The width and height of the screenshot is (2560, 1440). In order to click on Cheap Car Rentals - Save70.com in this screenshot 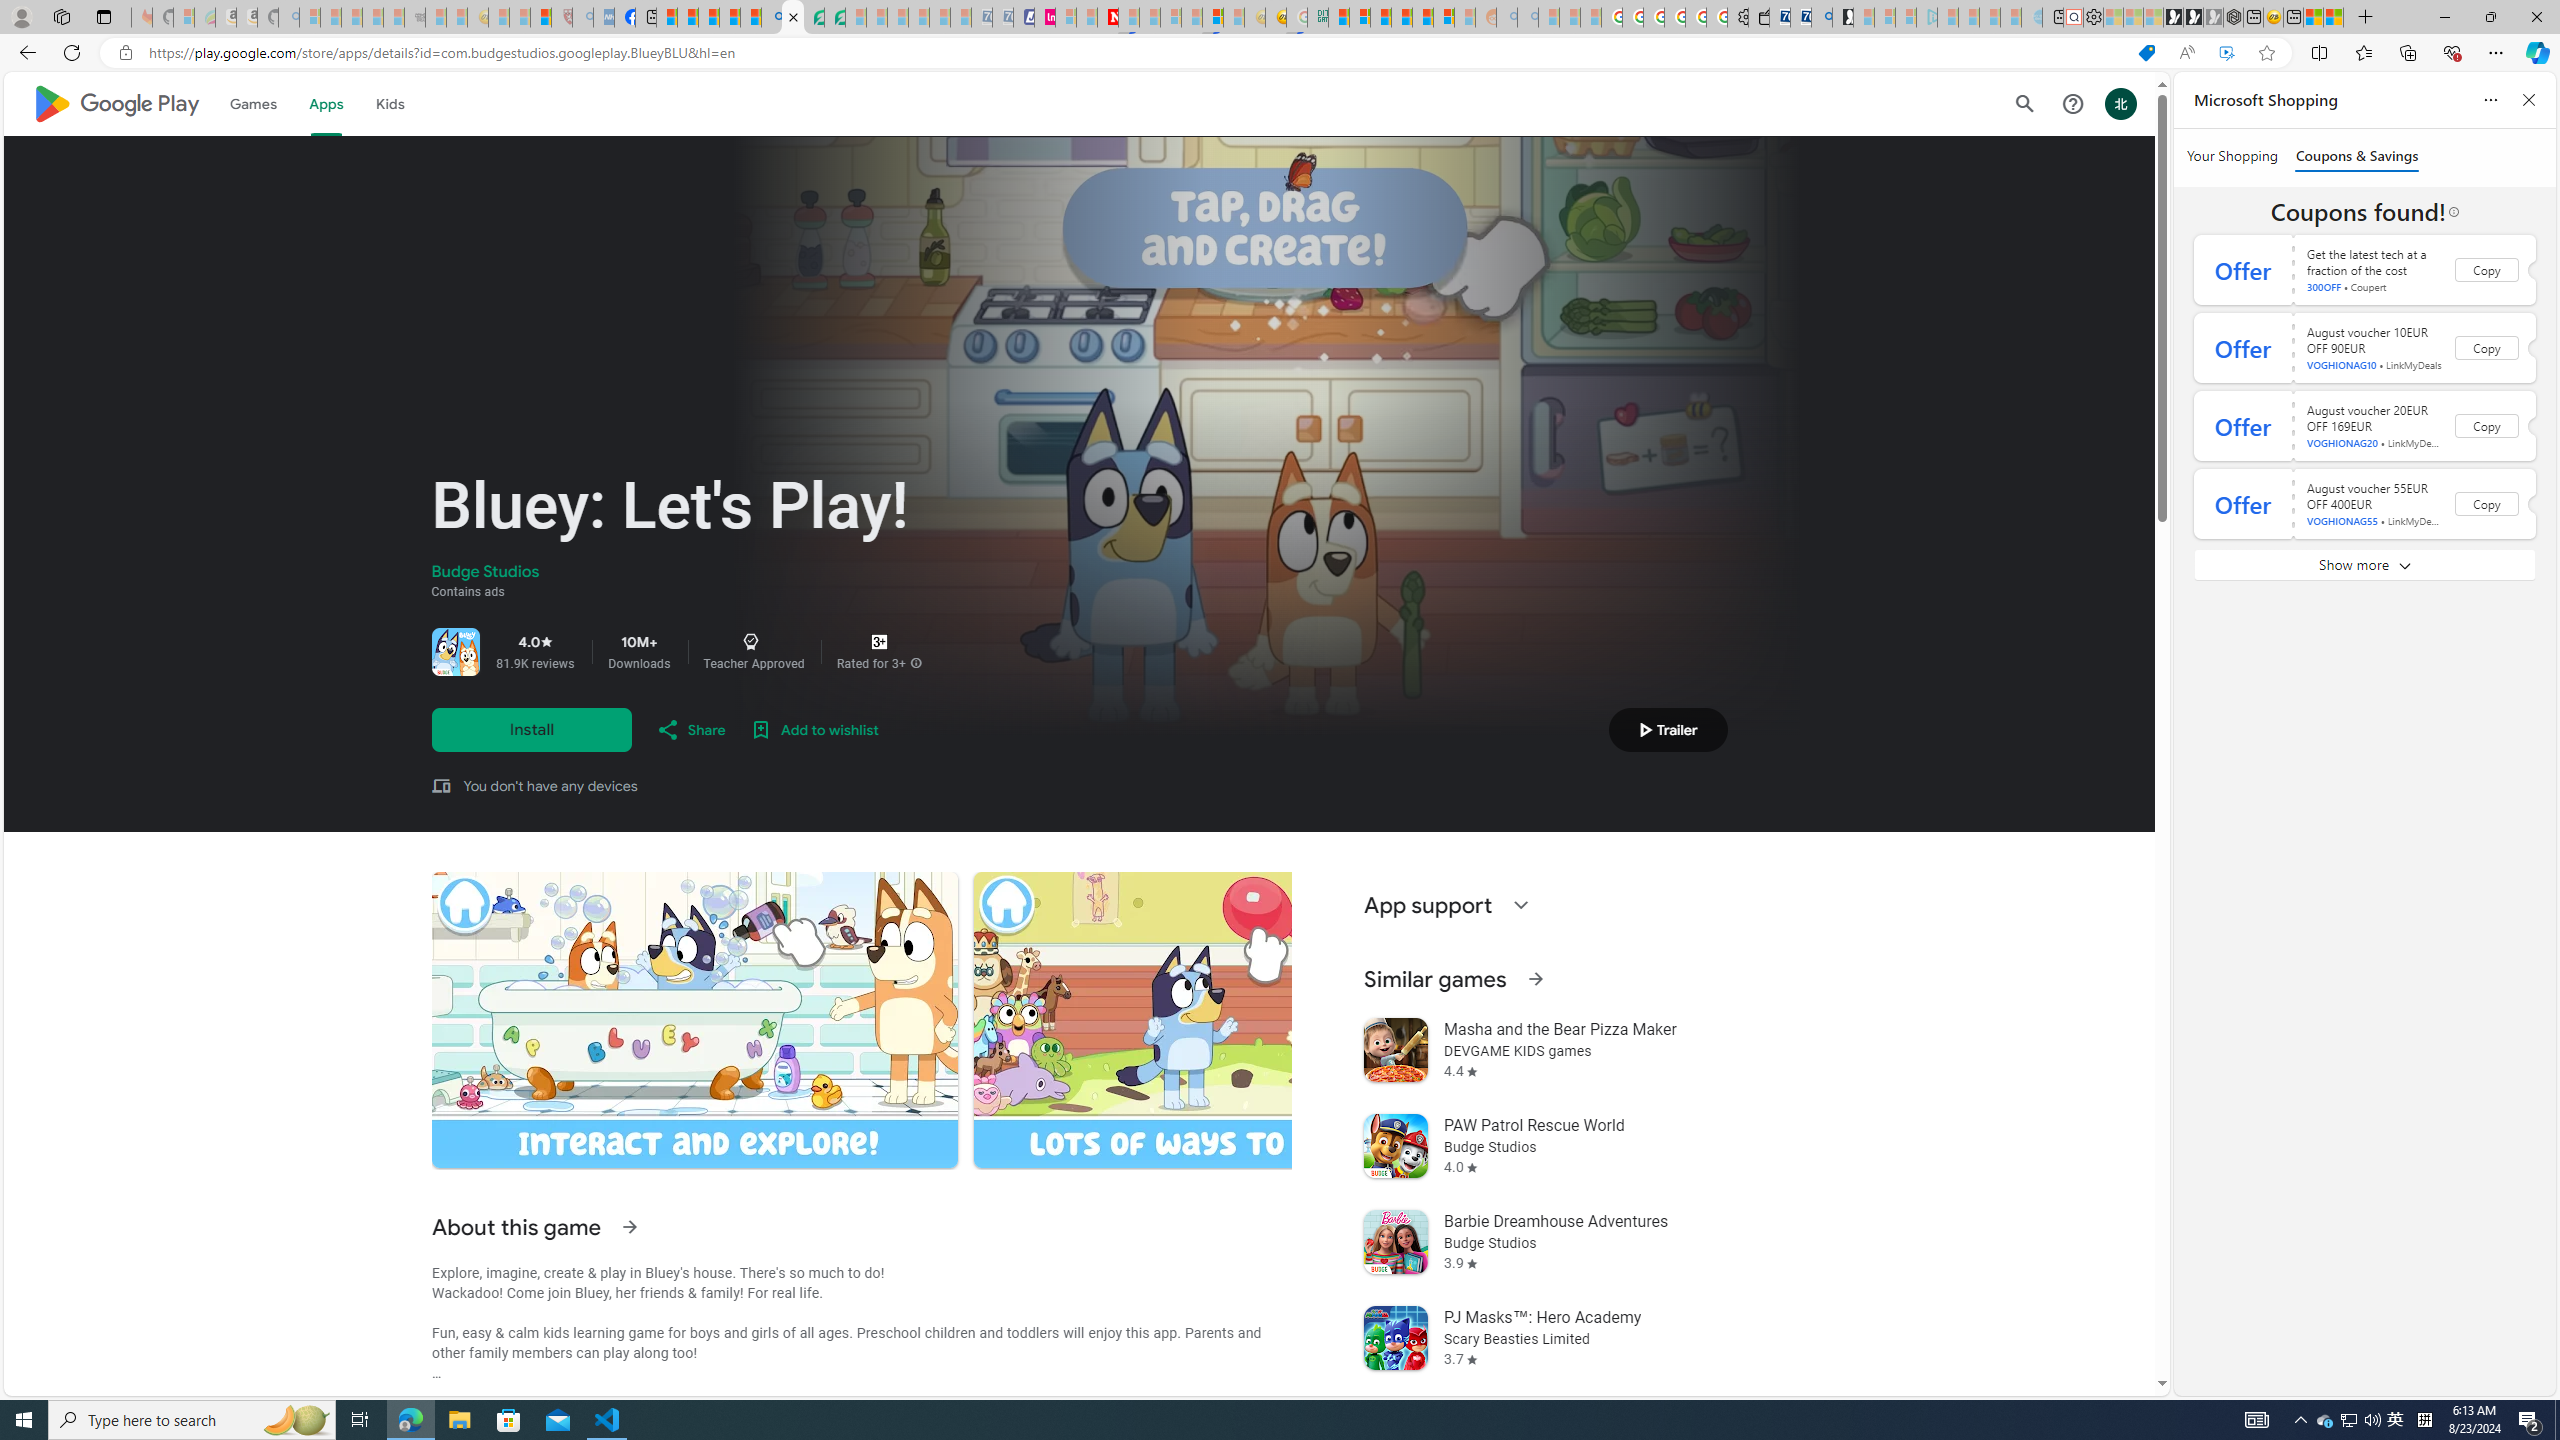, I will do `click(1800, 17)`.